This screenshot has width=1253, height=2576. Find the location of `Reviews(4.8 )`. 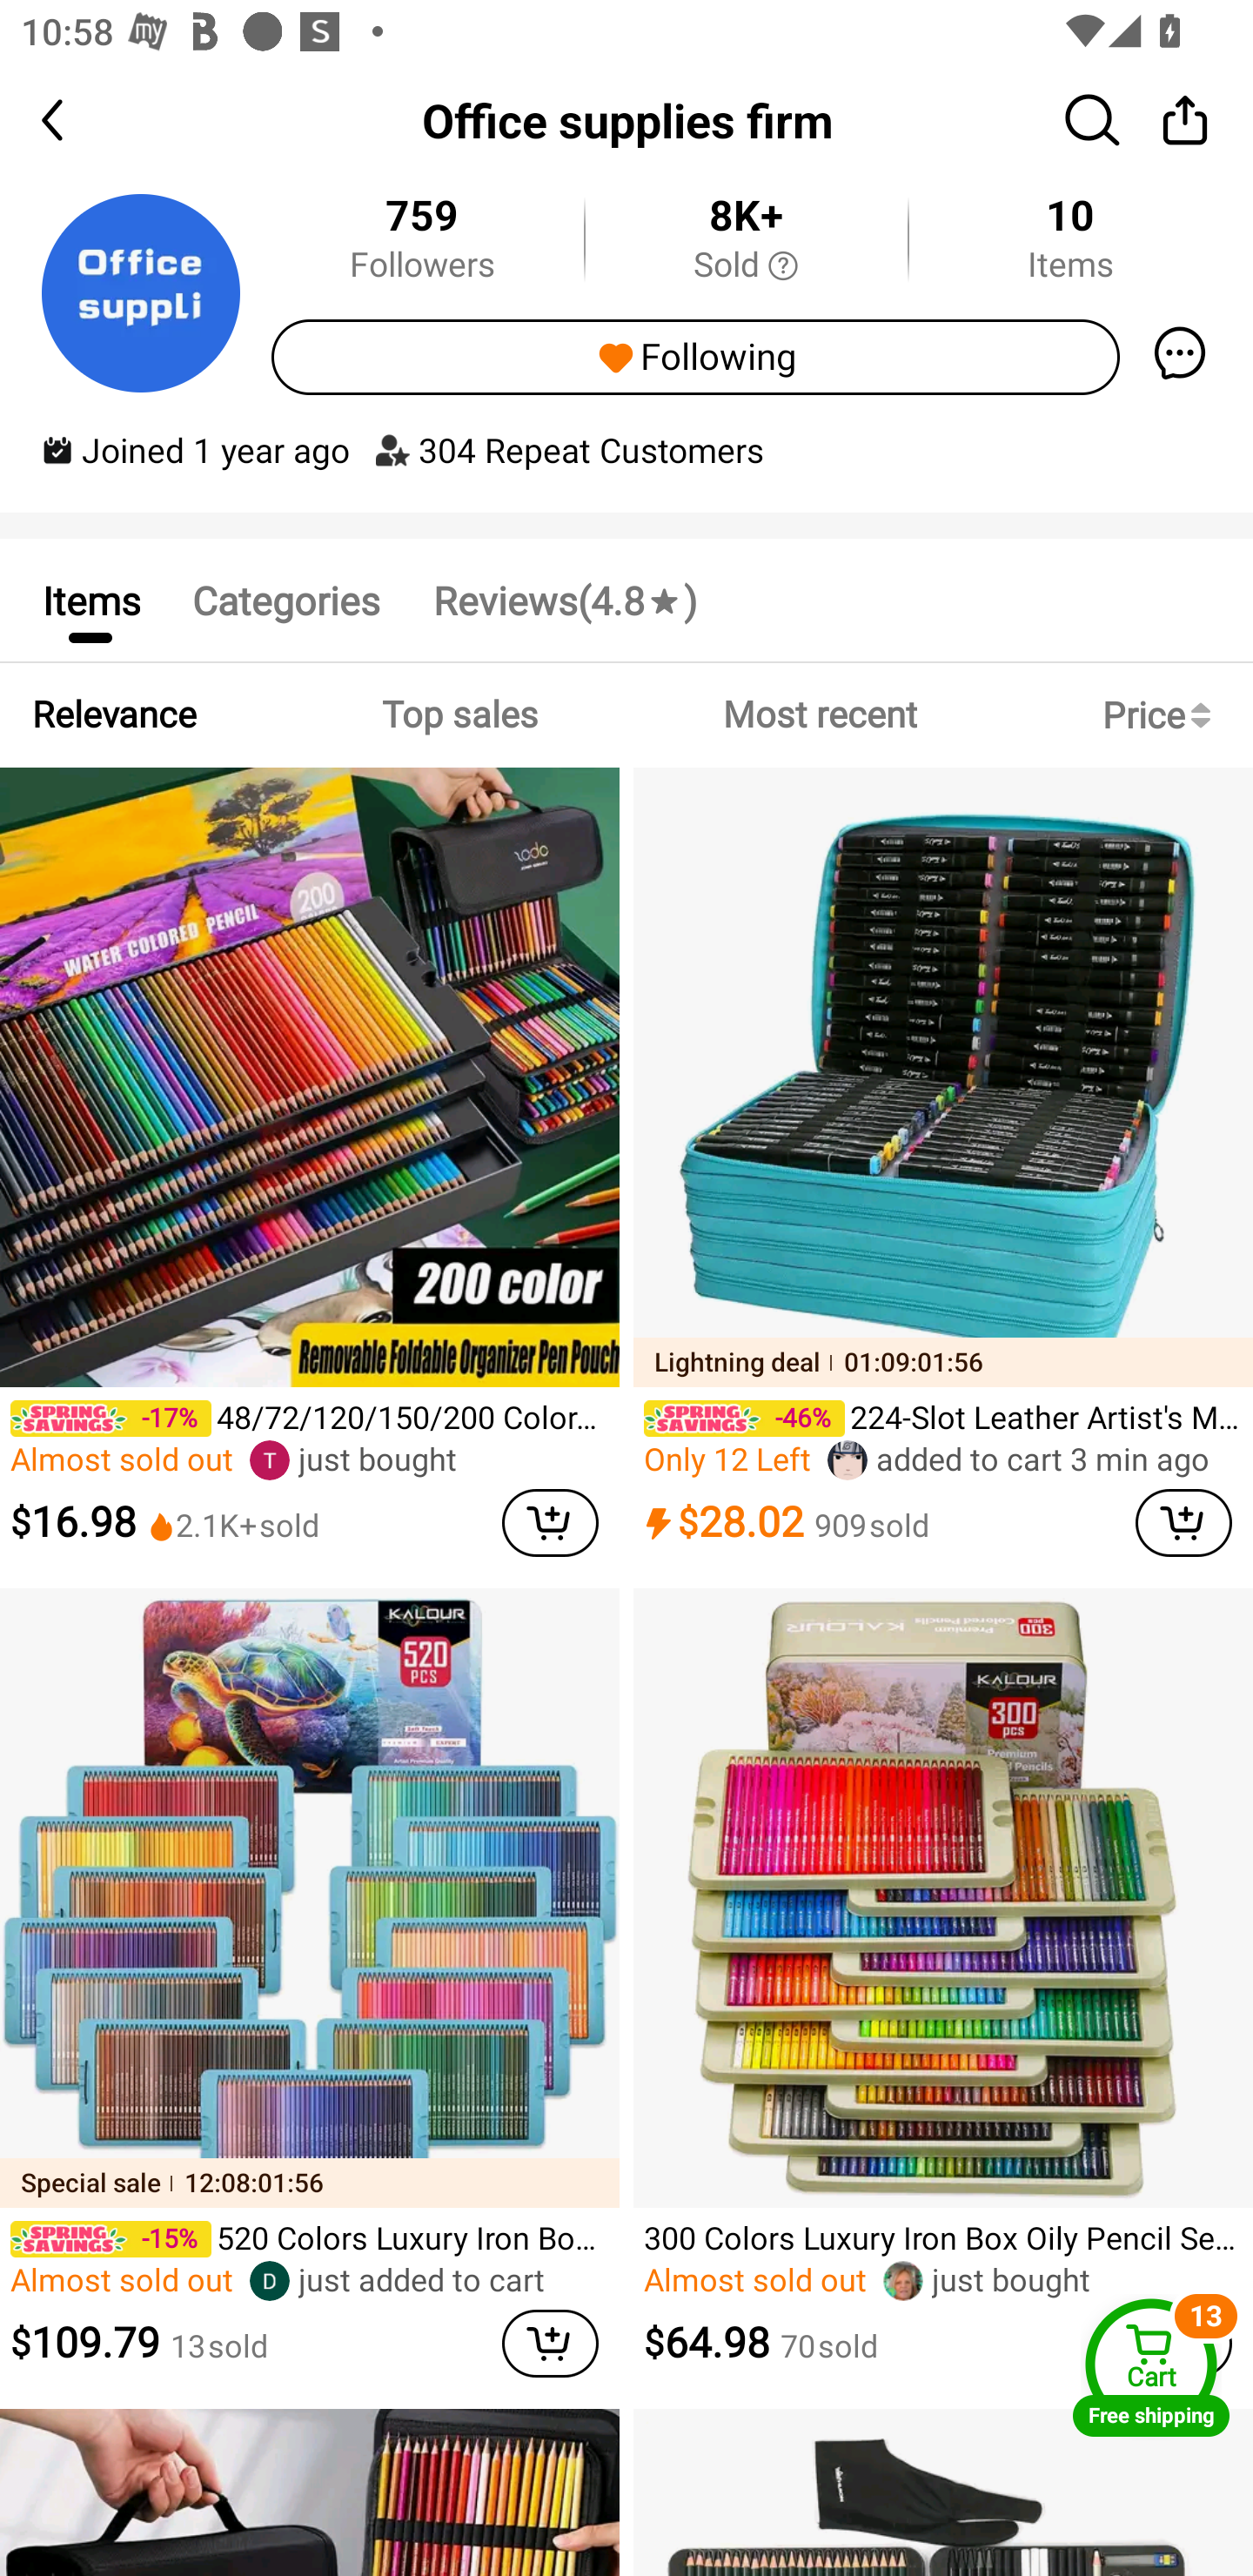

Reviews(4.8 ) is located at coordinates (564, 600).